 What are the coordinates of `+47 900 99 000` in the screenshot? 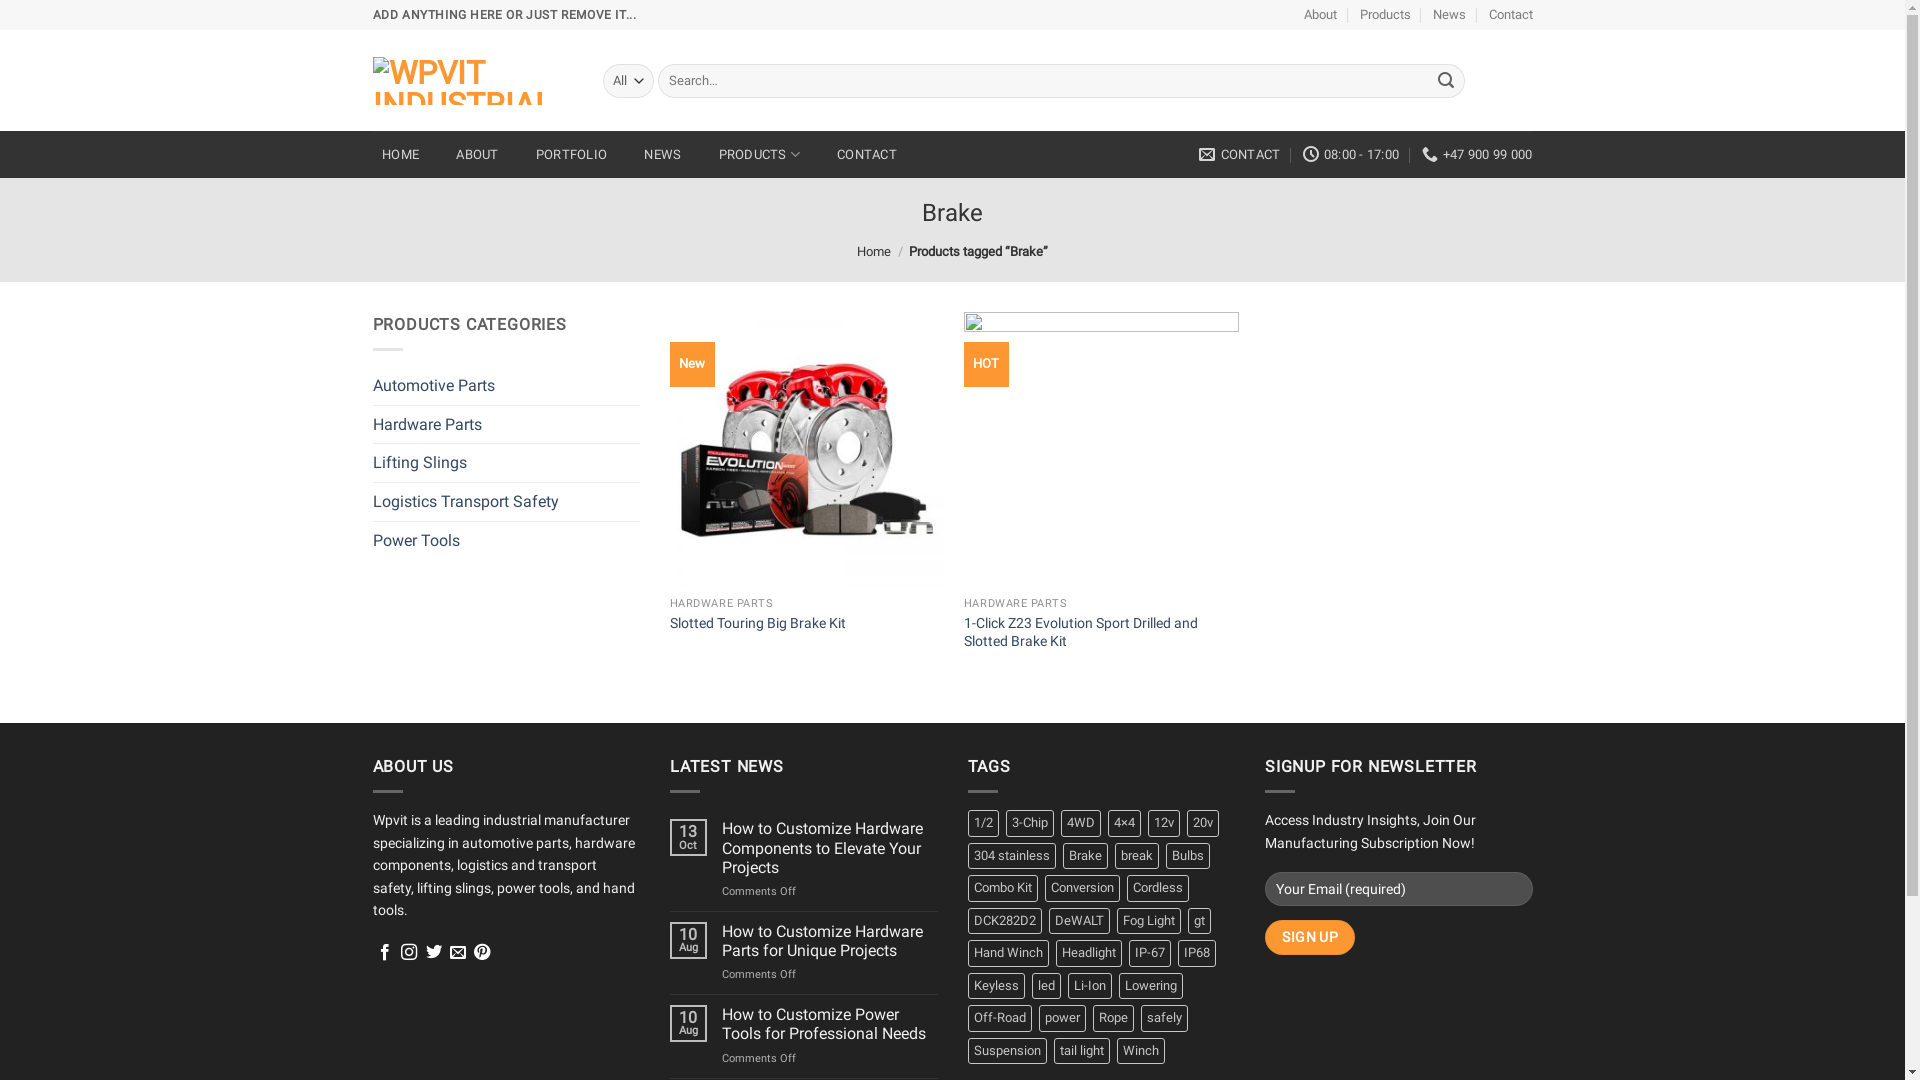 It's located at (1478, 155).